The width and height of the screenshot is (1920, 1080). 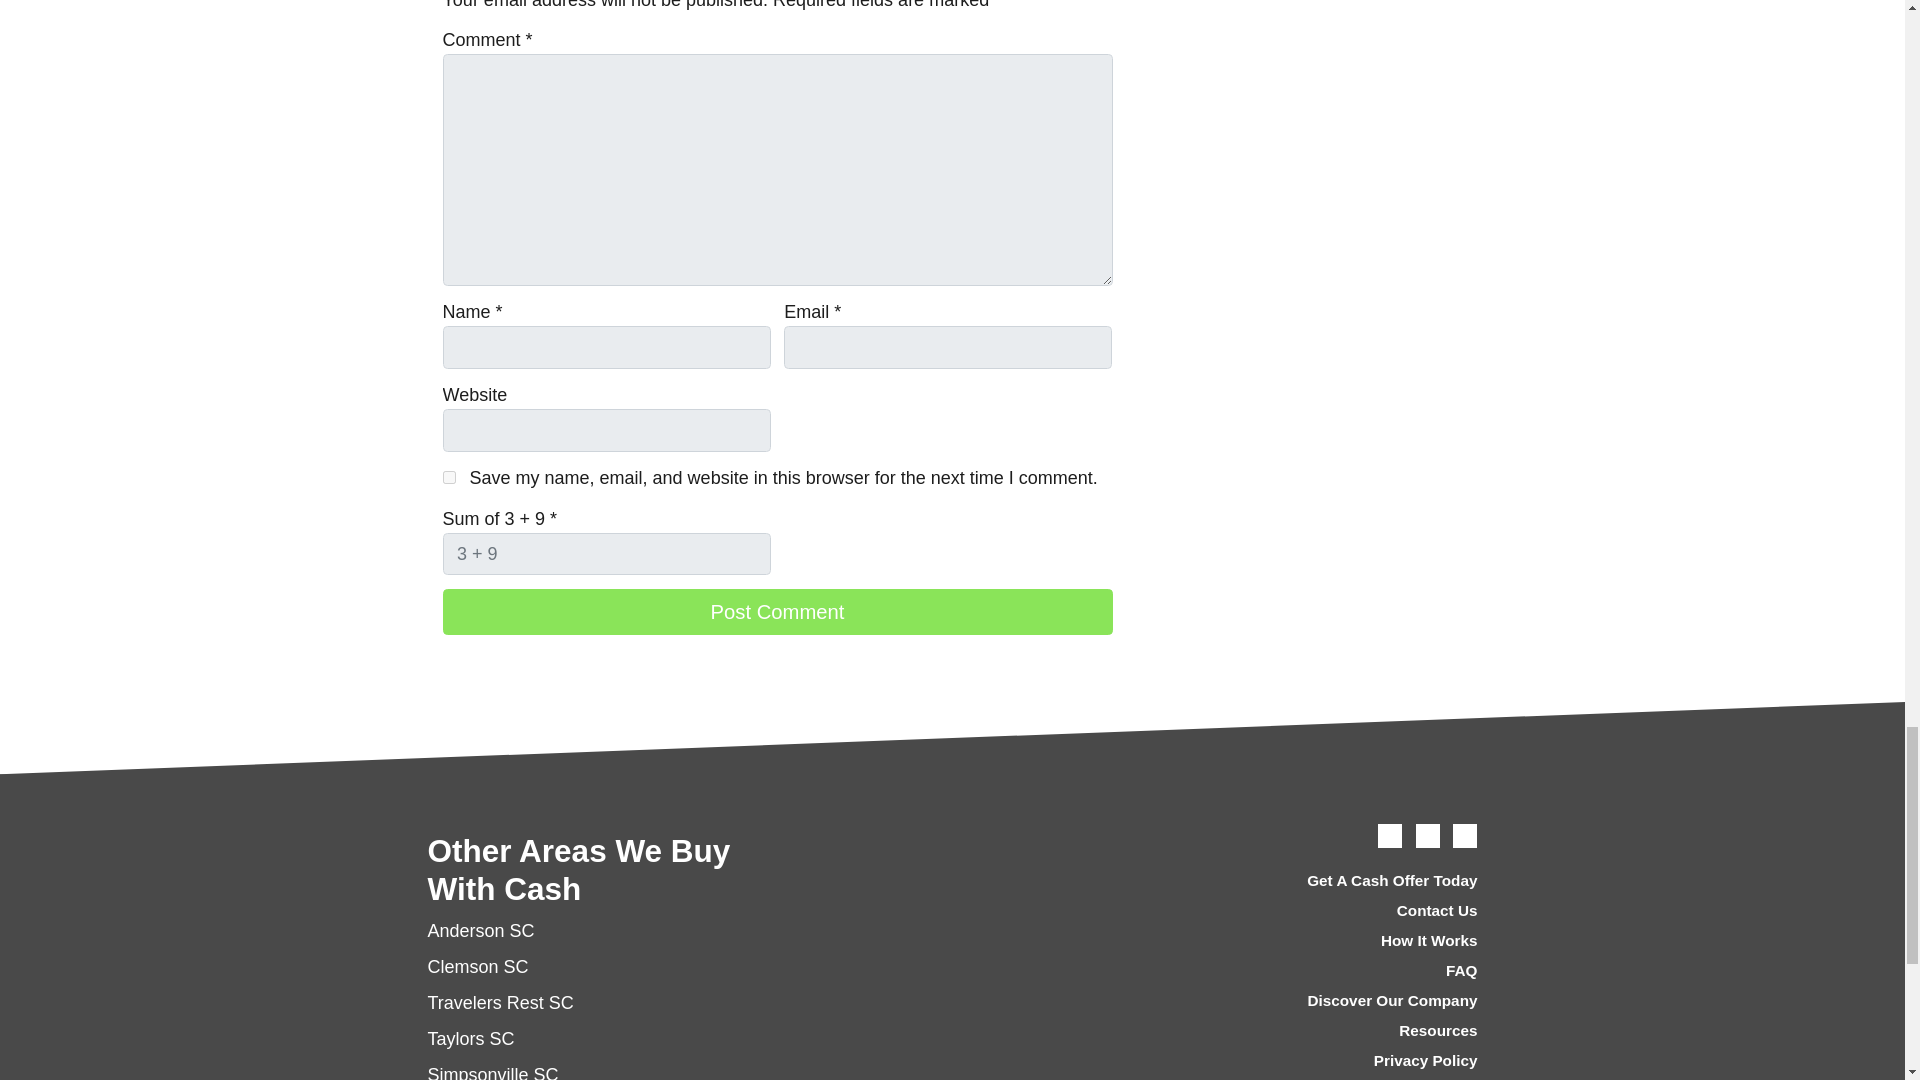 What do you see at coordinates (776, 612) in the screenshot?
I see `Post Comment` at bounding box center [776, 612].